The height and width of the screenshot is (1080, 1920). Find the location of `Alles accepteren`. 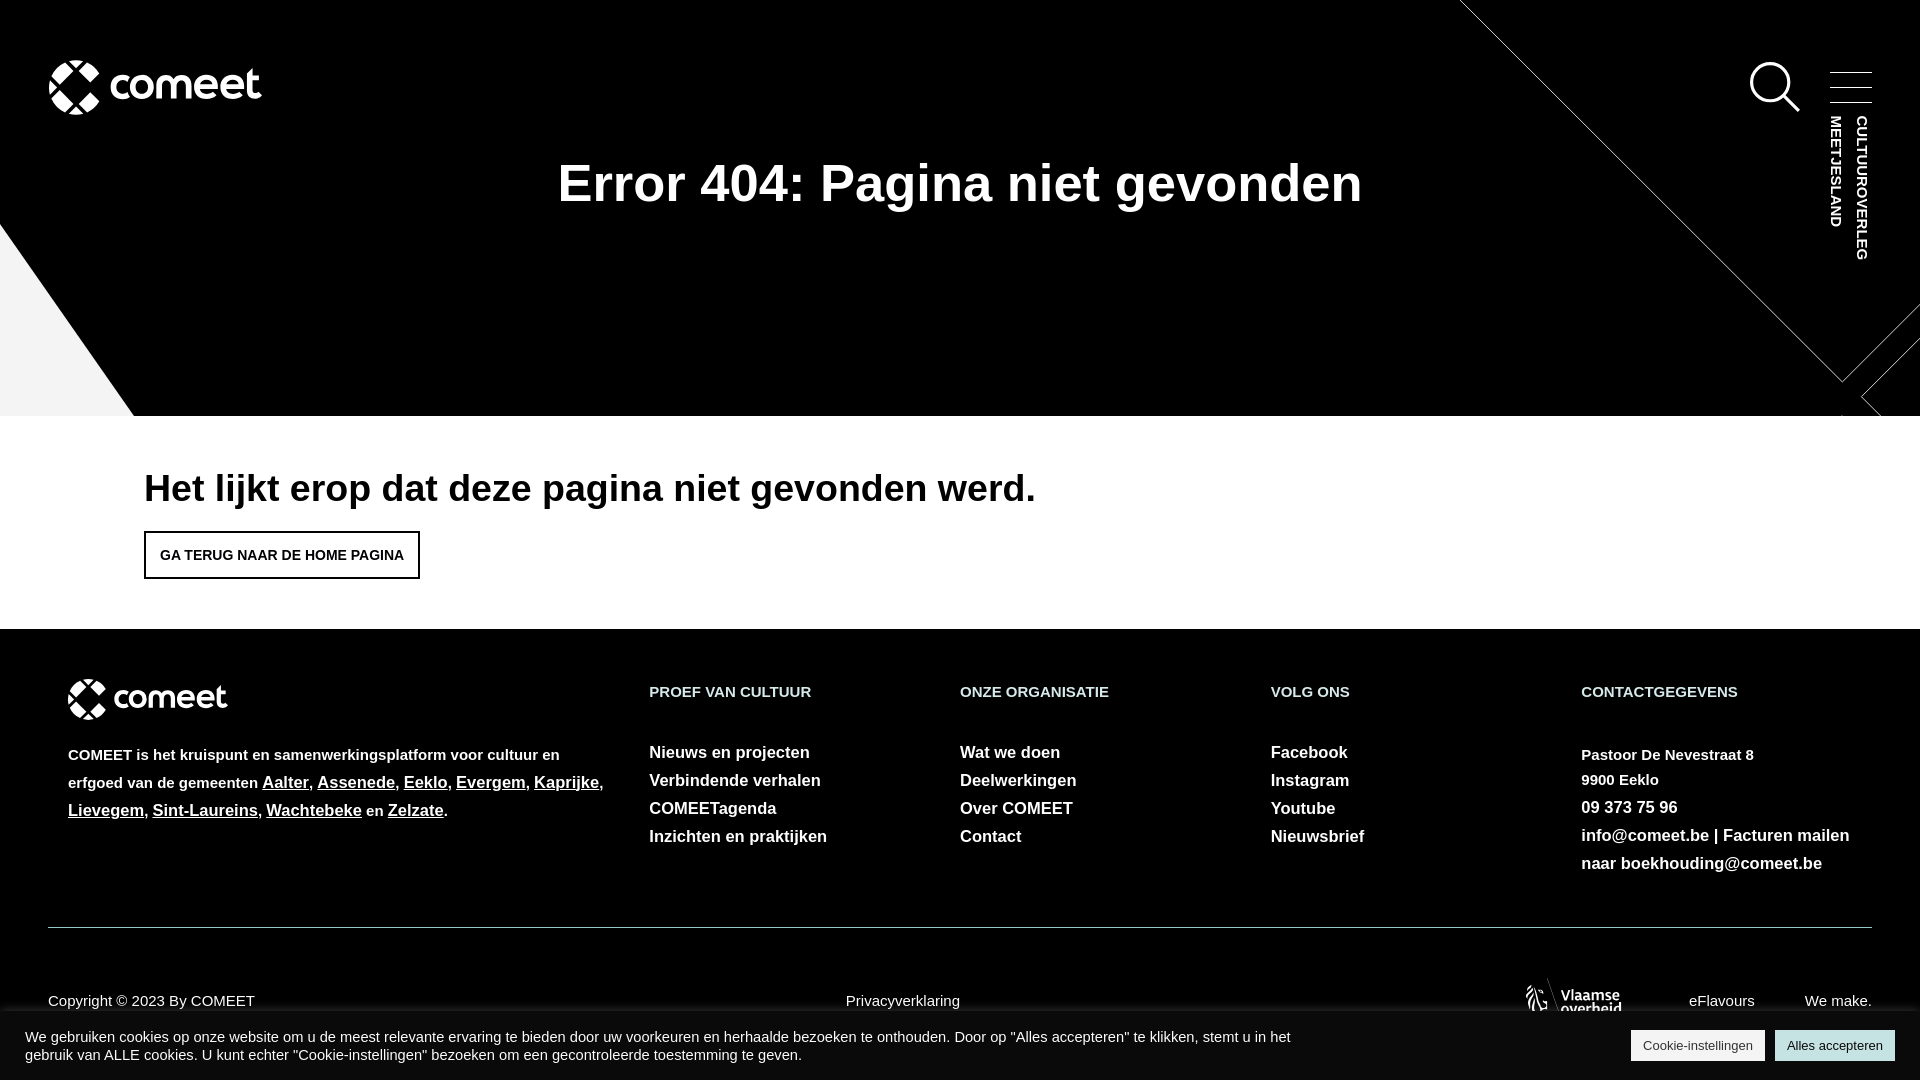

Alles accepteren is located at coordinates (1835, 1046).